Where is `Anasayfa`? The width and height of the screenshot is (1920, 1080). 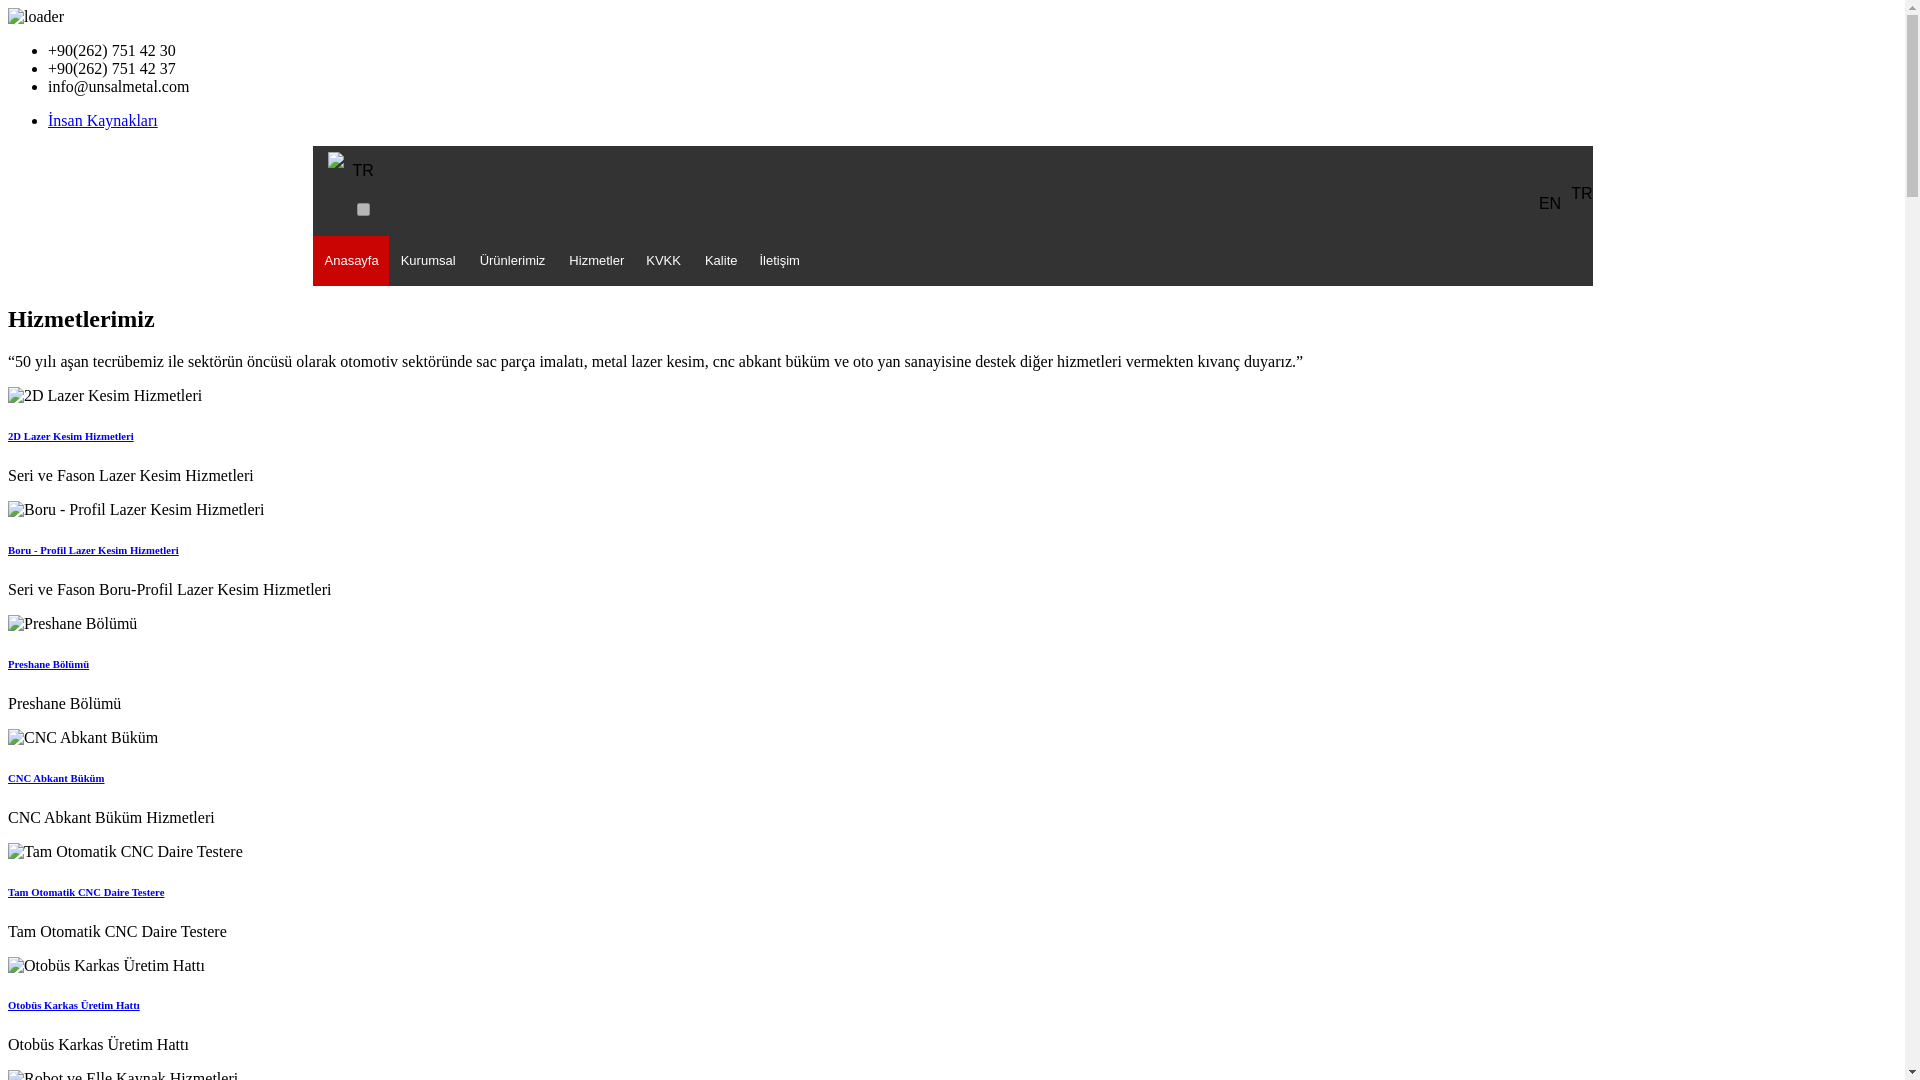
Anasayfa is located at coordinates (349, 261).